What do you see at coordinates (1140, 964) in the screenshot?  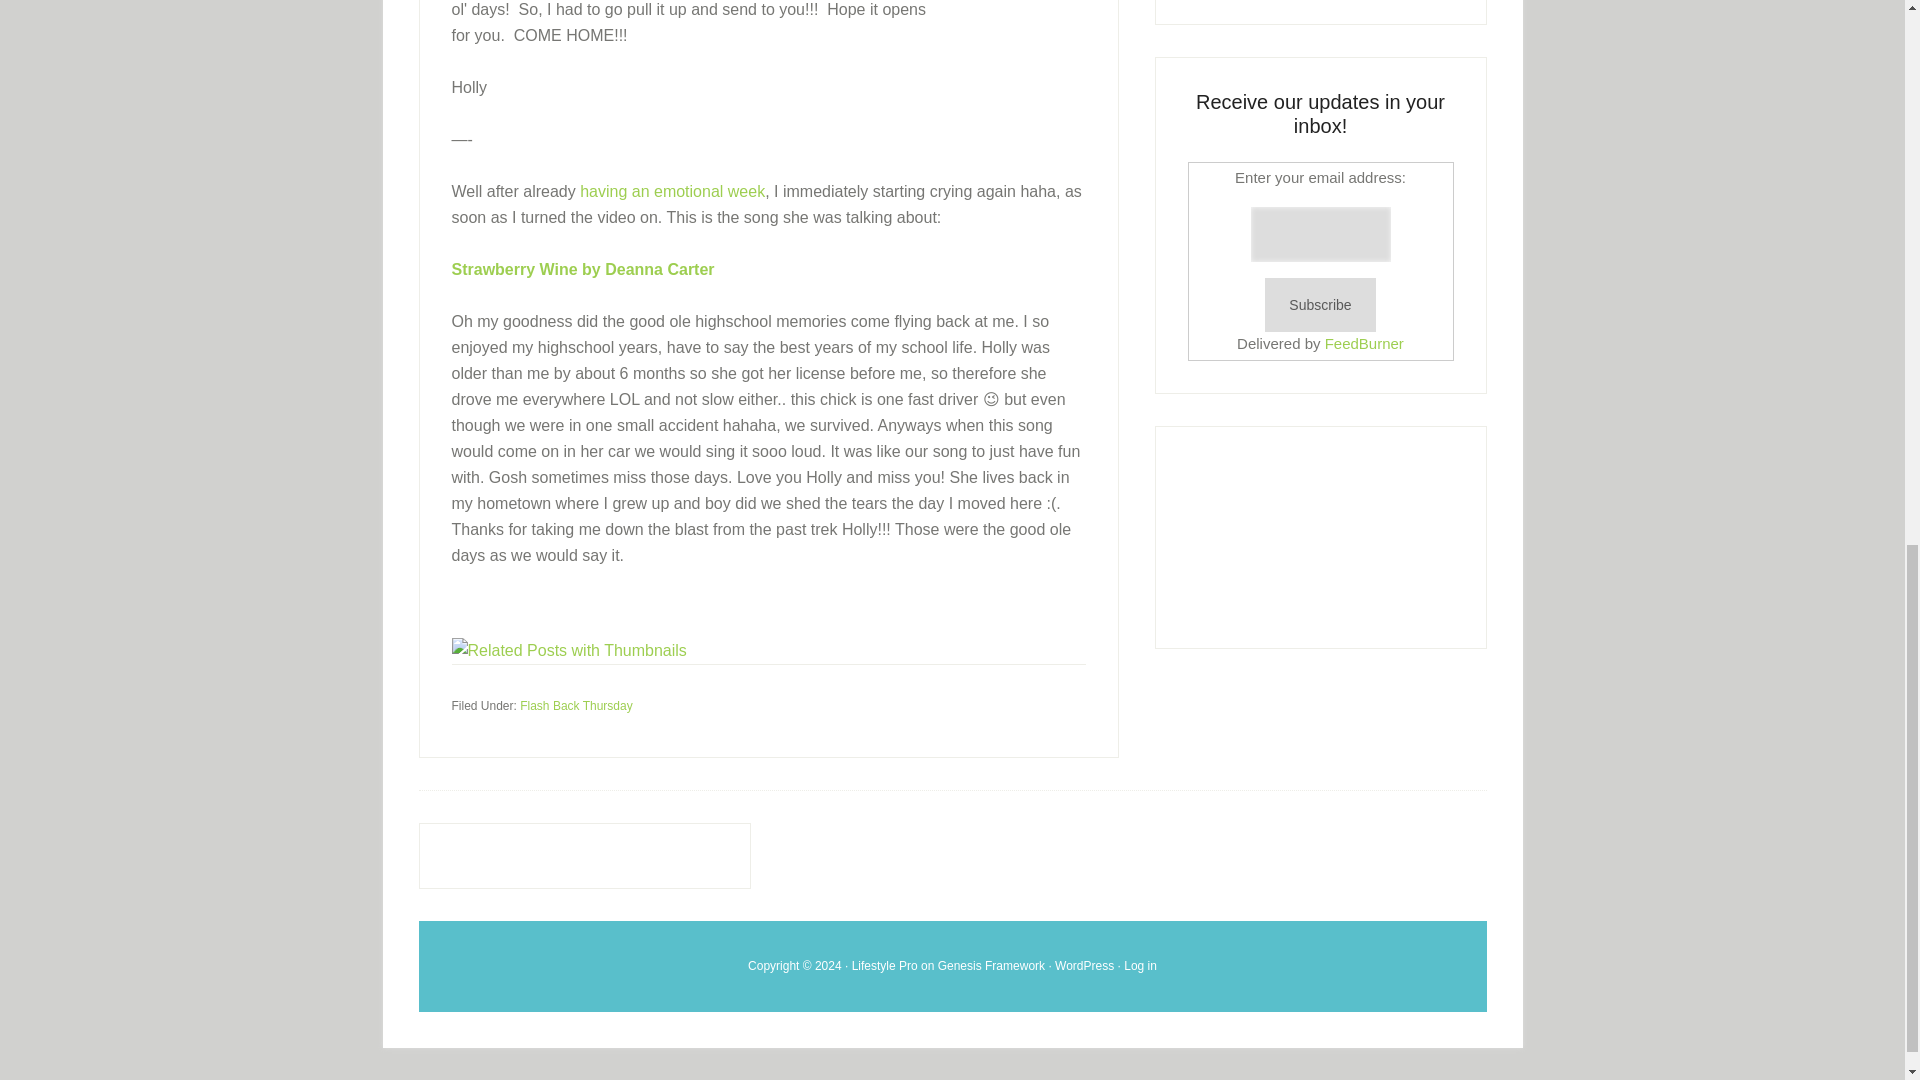 I see `Log in` at bounding box center [1140, 964].